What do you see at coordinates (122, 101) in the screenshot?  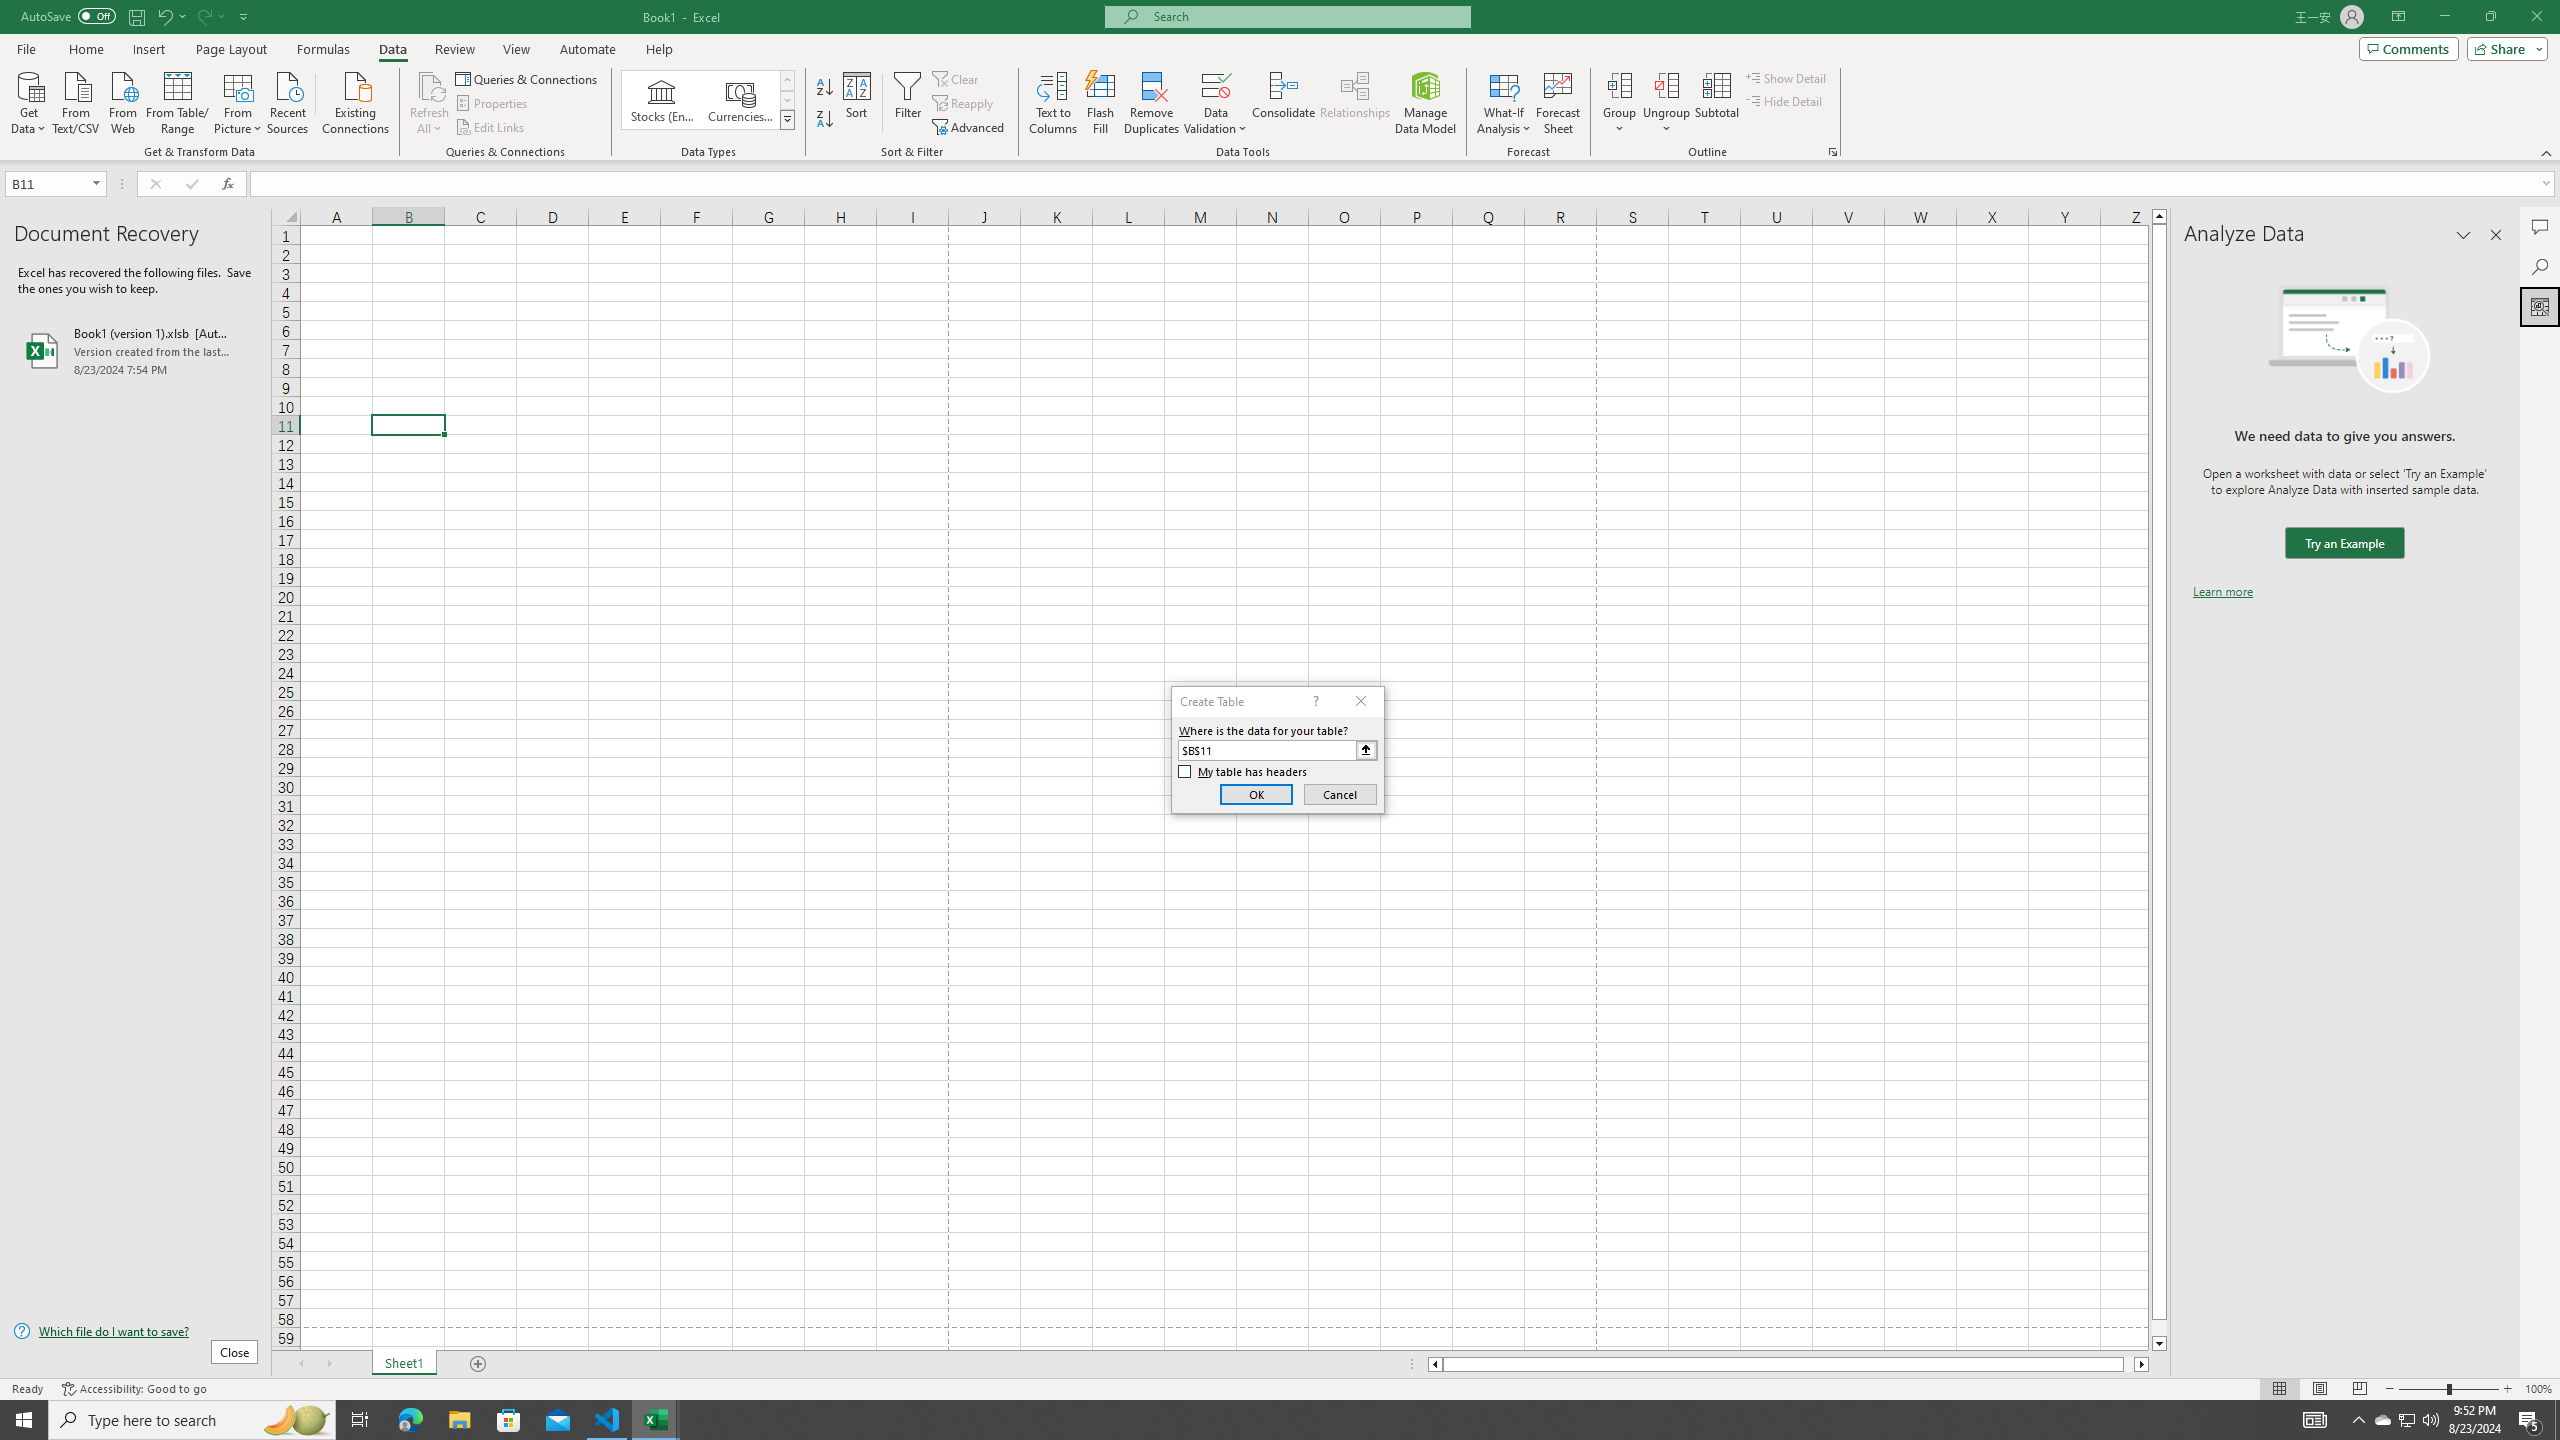 I see `From Web` at bounding box center [122, 101].